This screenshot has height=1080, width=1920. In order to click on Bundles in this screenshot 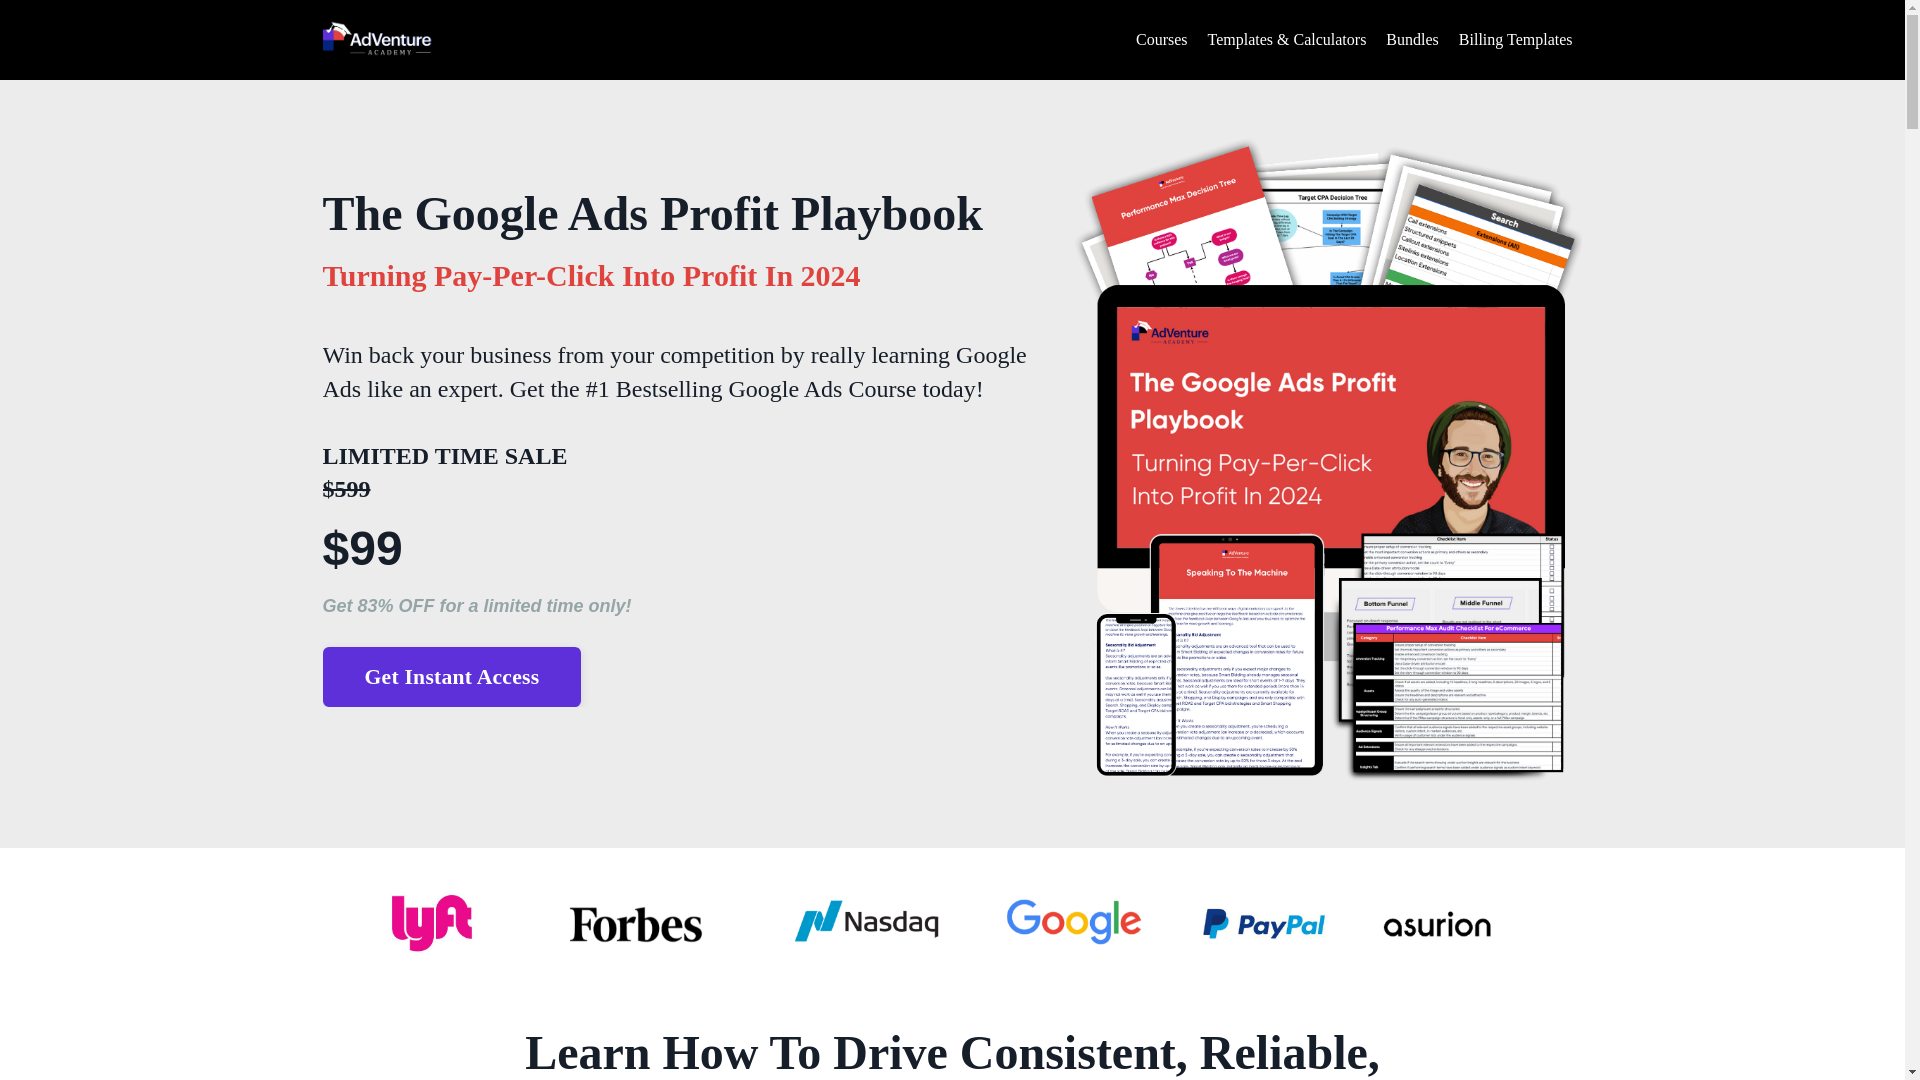, I will do `click(1412, 40)`.